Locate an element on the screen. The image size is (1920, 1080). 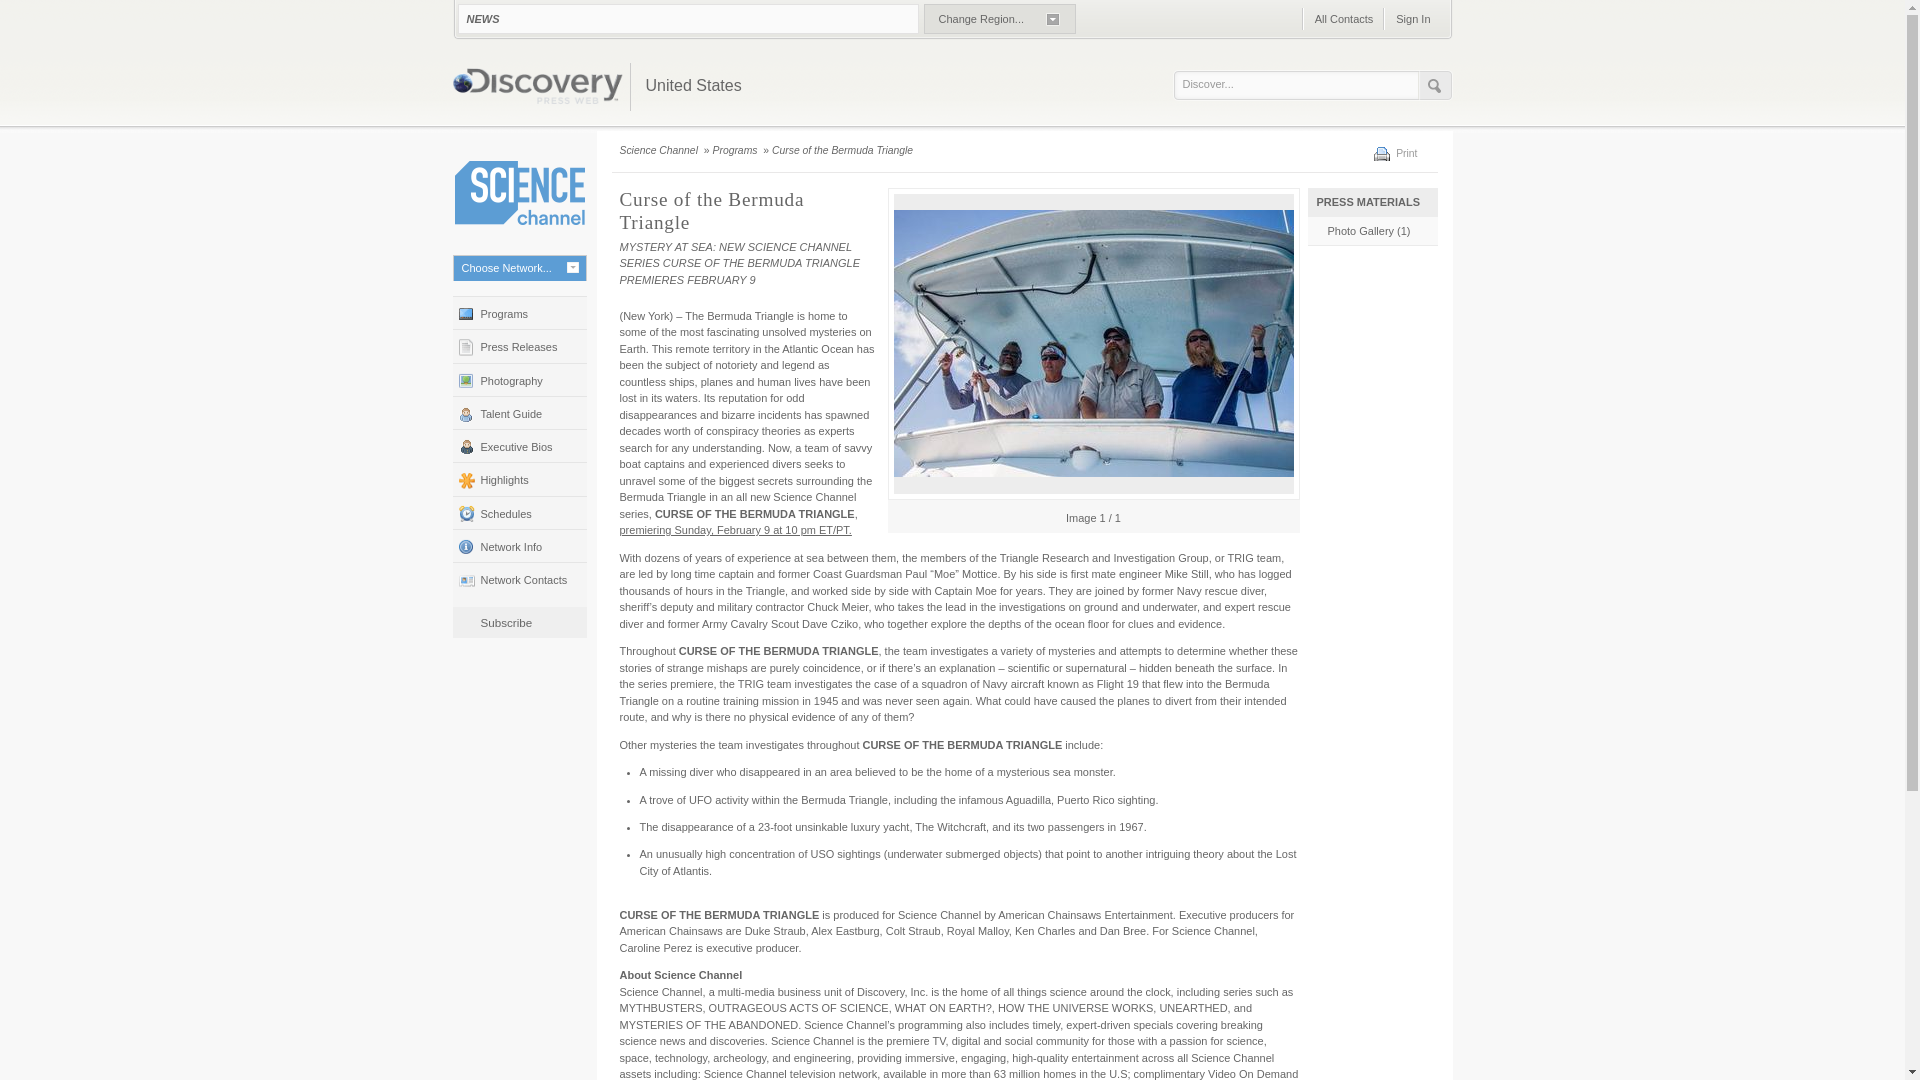
Science Channel is located at coordinates (518, 192).